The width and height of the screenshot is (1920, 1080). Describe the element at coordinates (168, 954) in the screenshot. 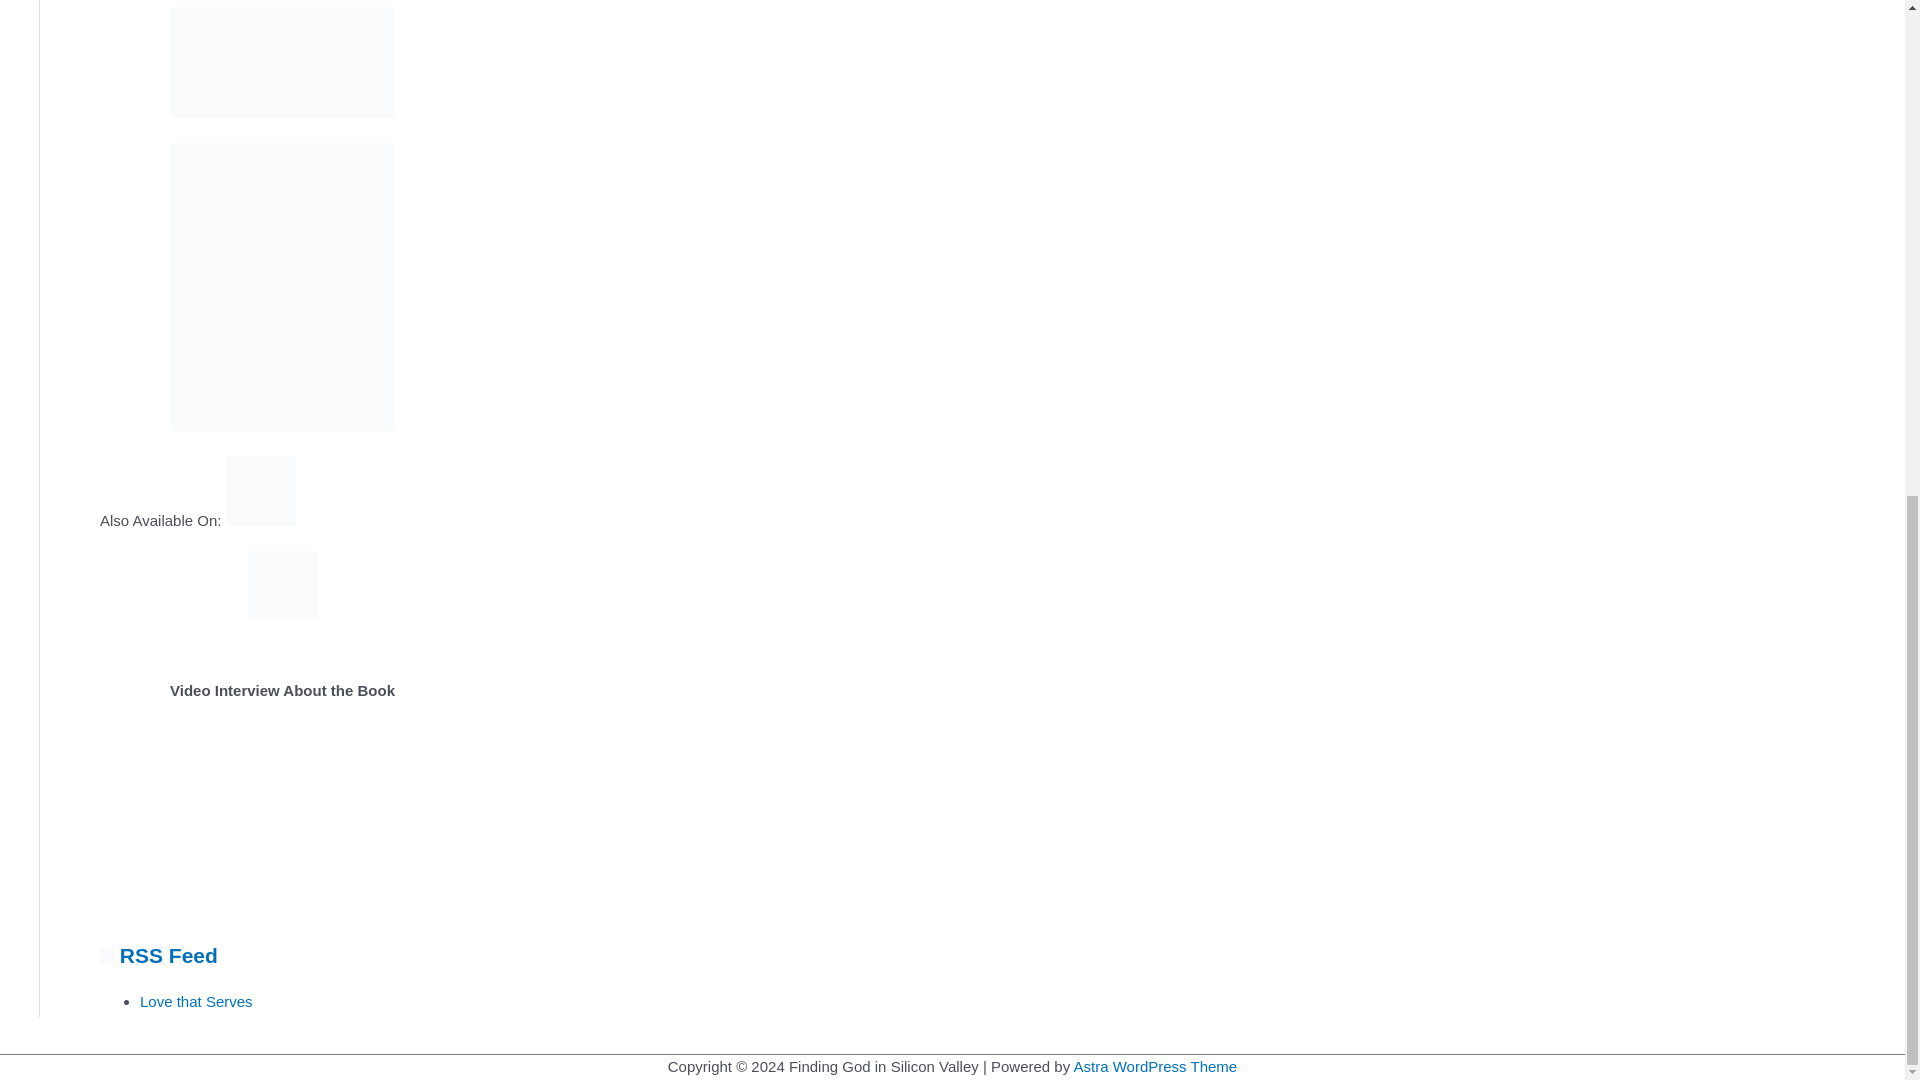

I see `RSS Feed` at that location.